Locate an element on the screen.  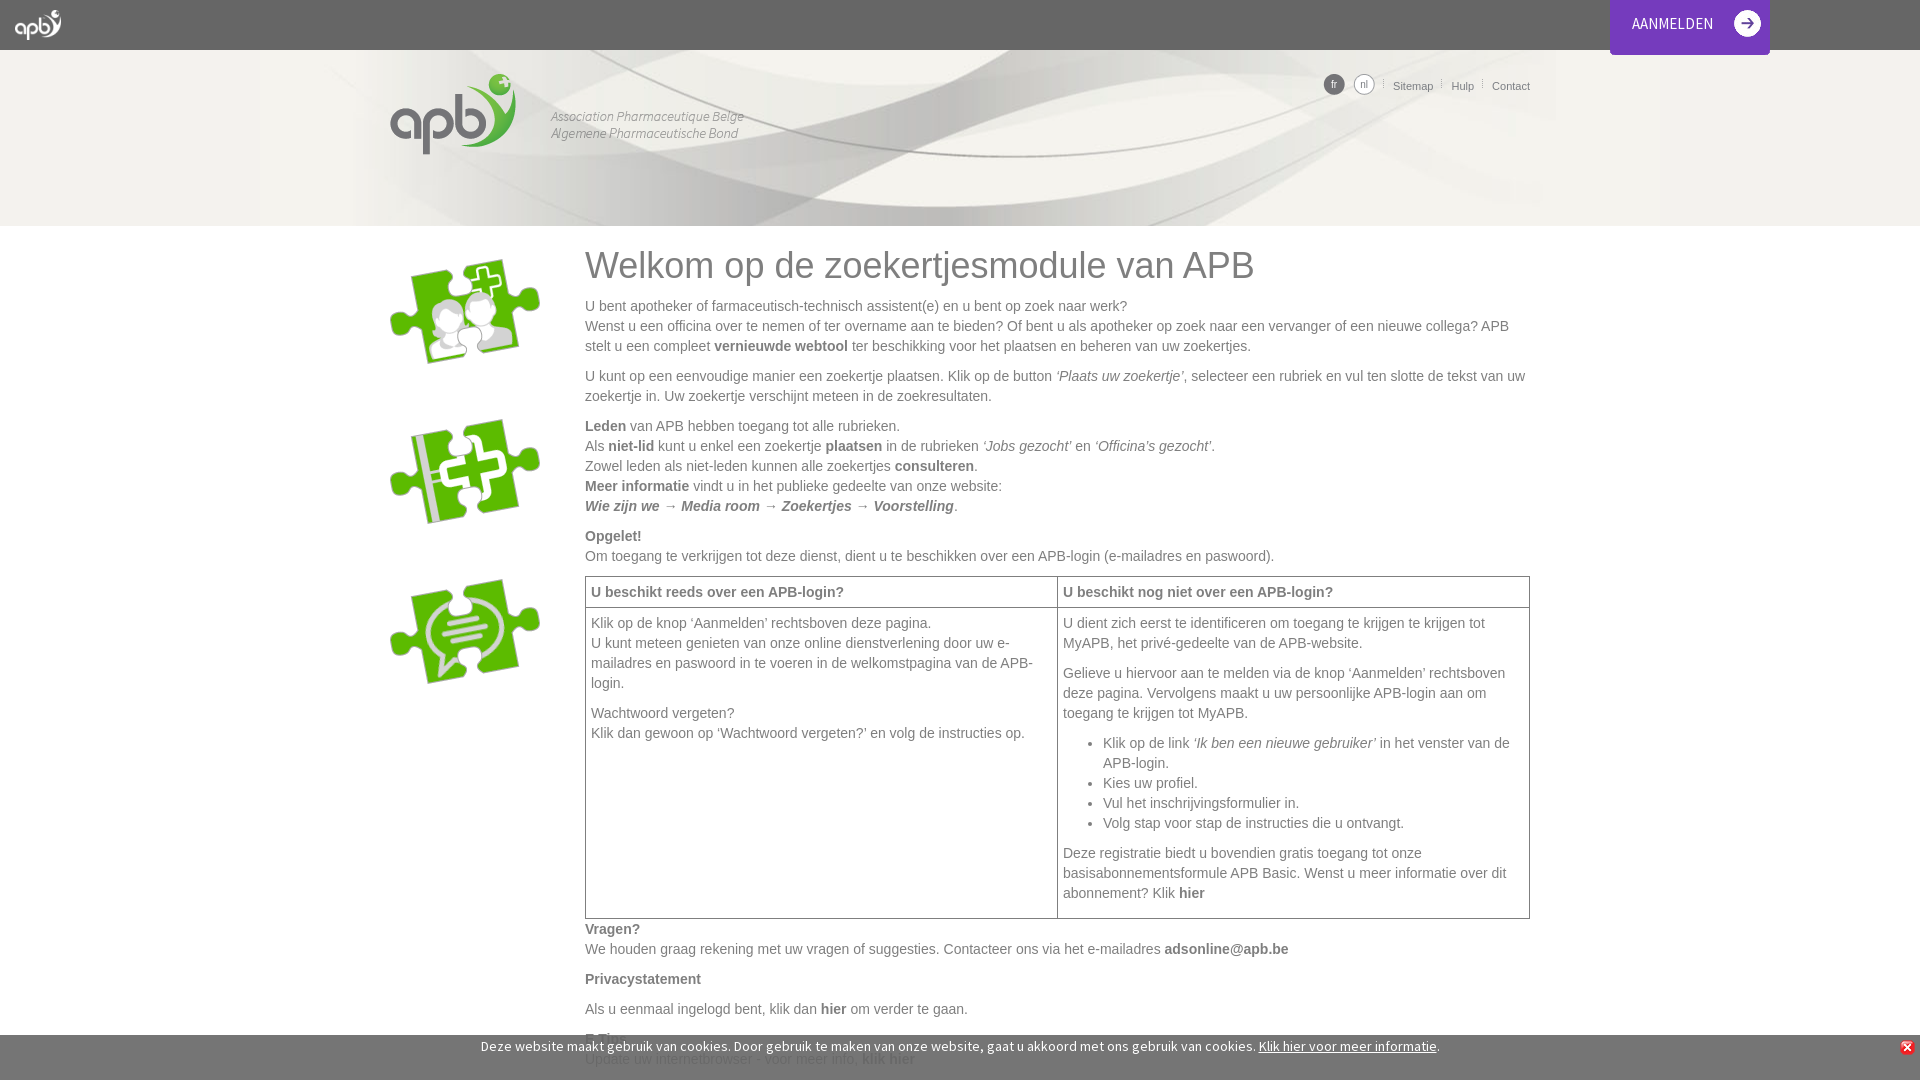
nl is located at coordinates (1364, 85).